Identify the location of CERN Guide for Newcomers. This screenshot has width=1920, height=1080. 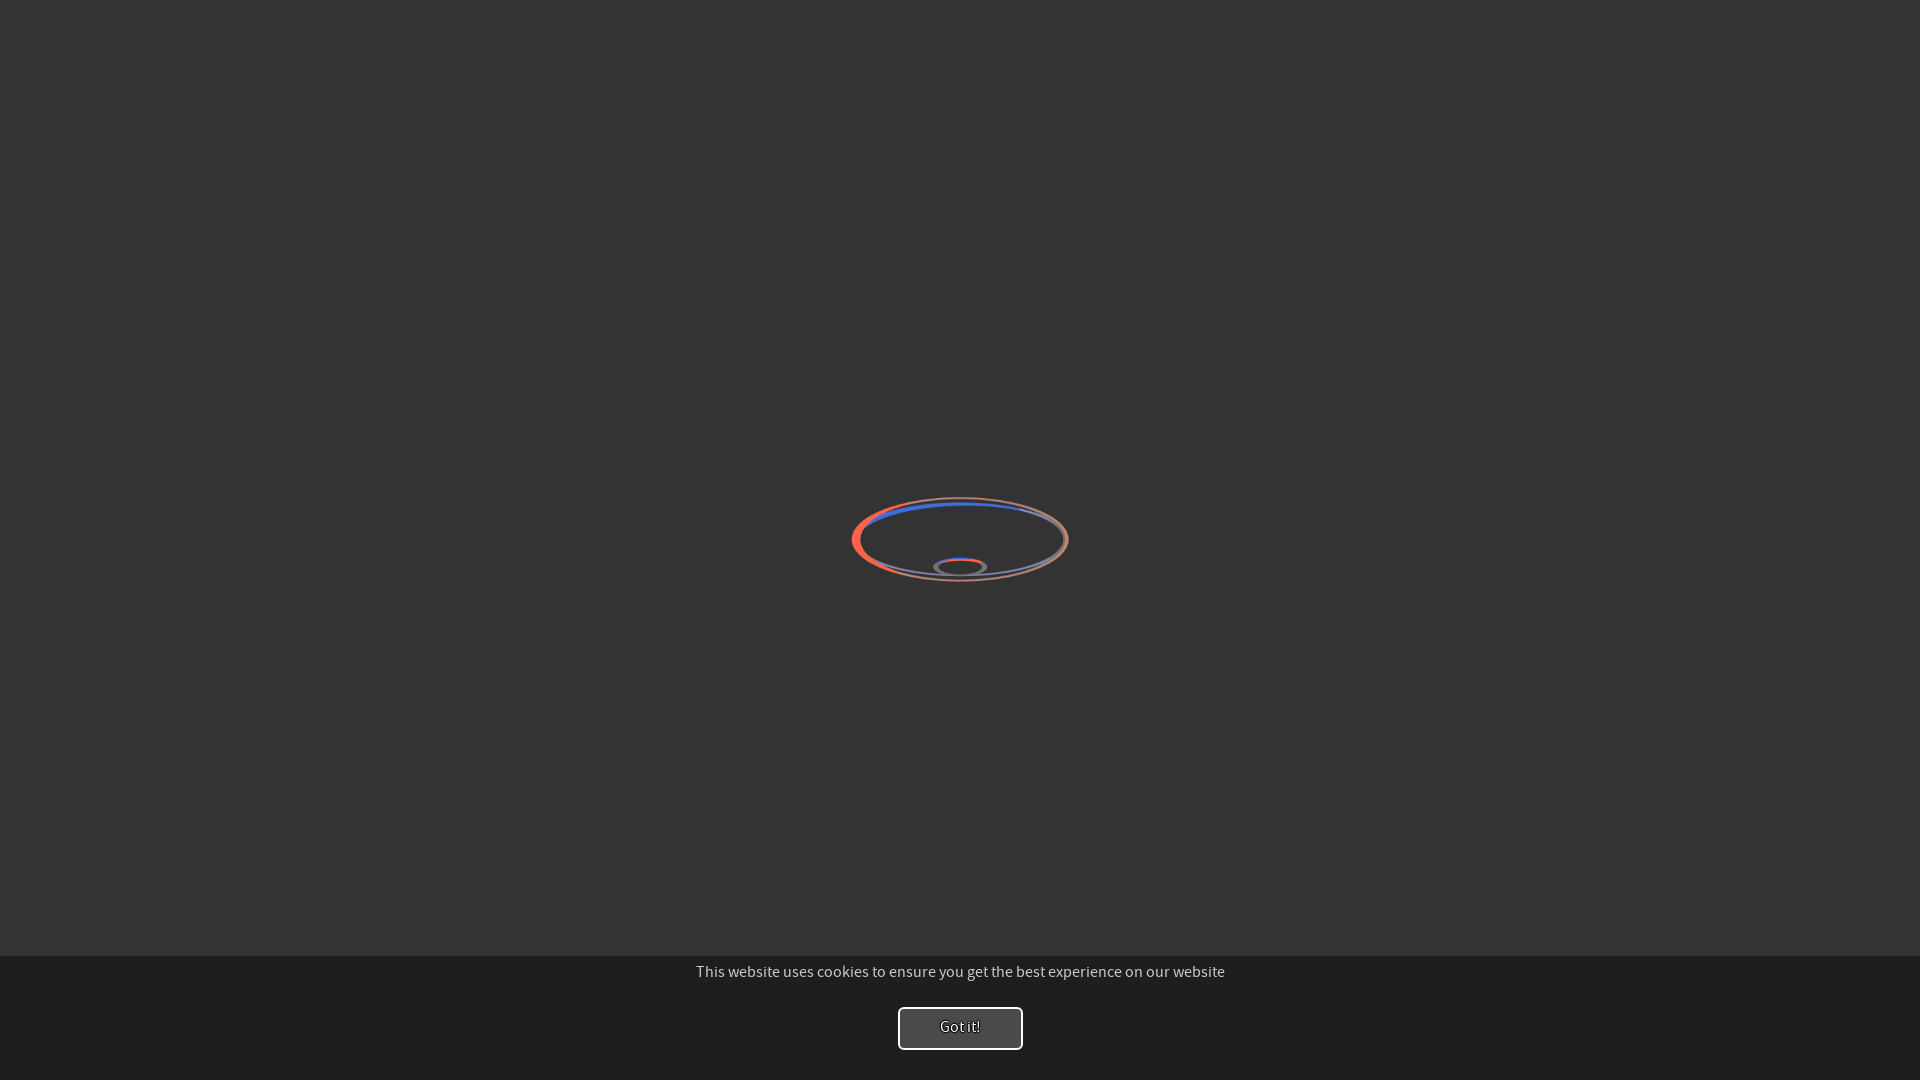
(214, 54).